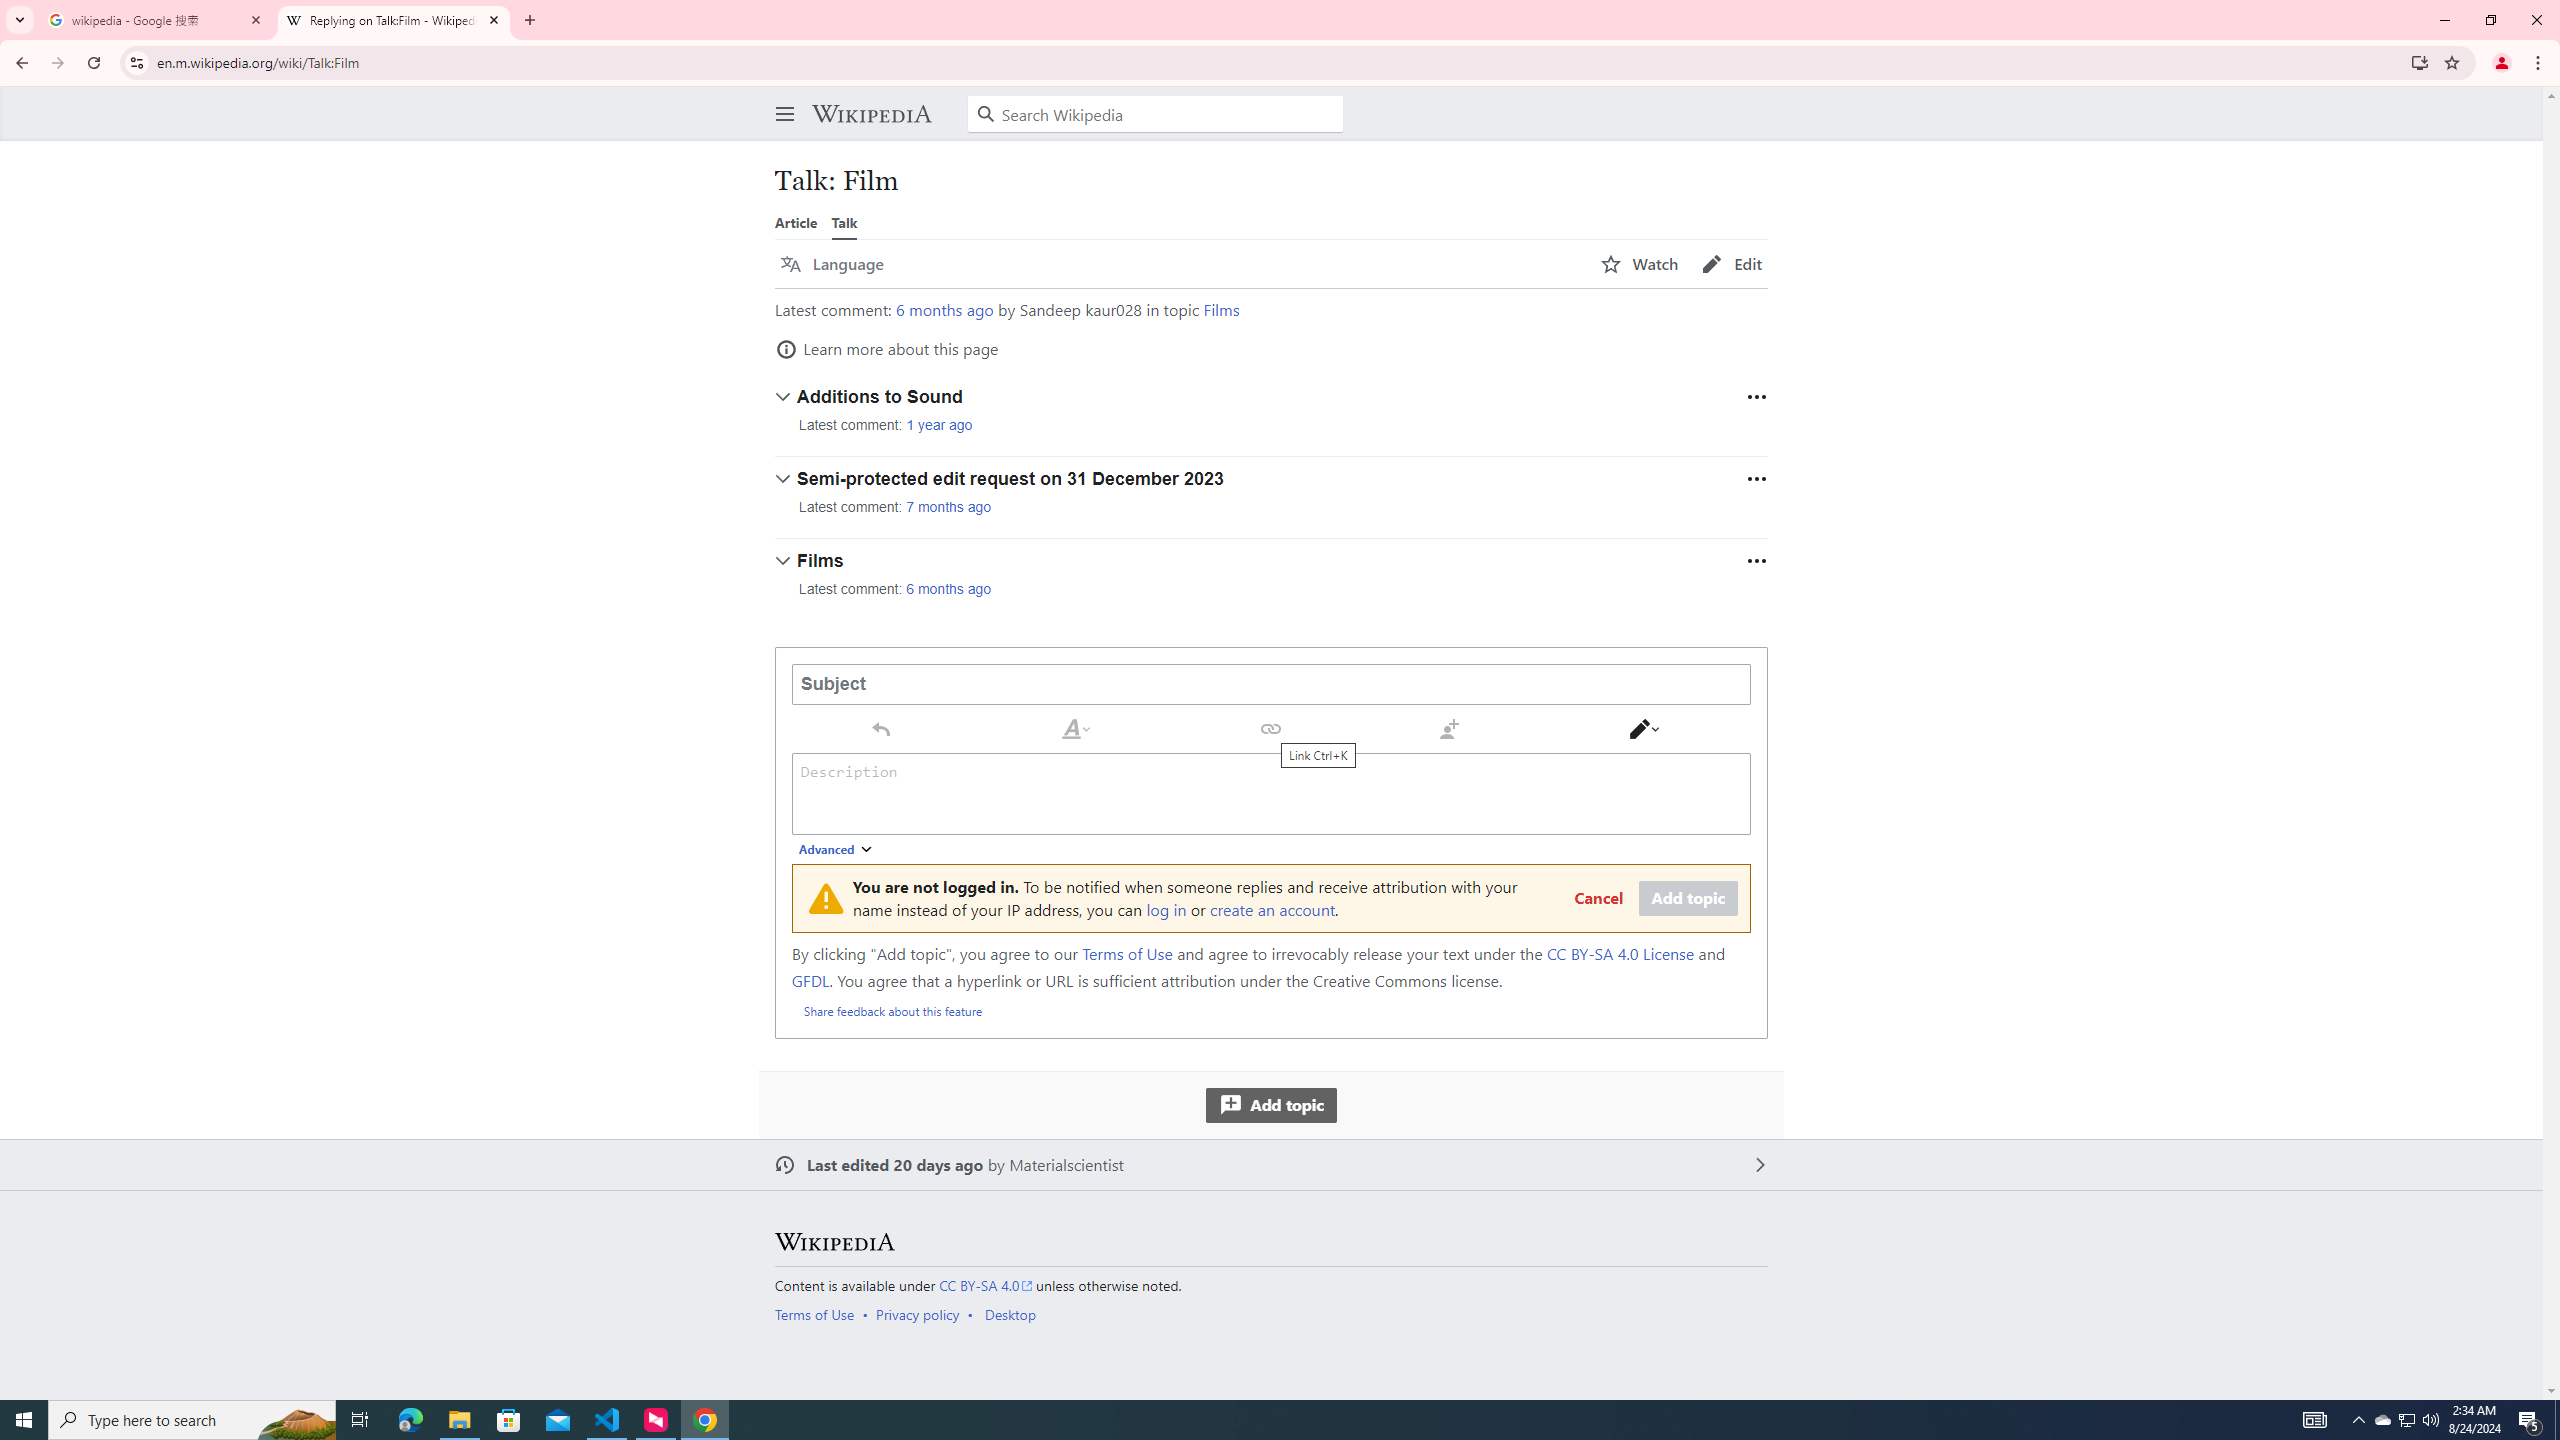 The height and width of the screenshot is (1440, 2560). I want to click on 7 months ago, so click(950, 507).